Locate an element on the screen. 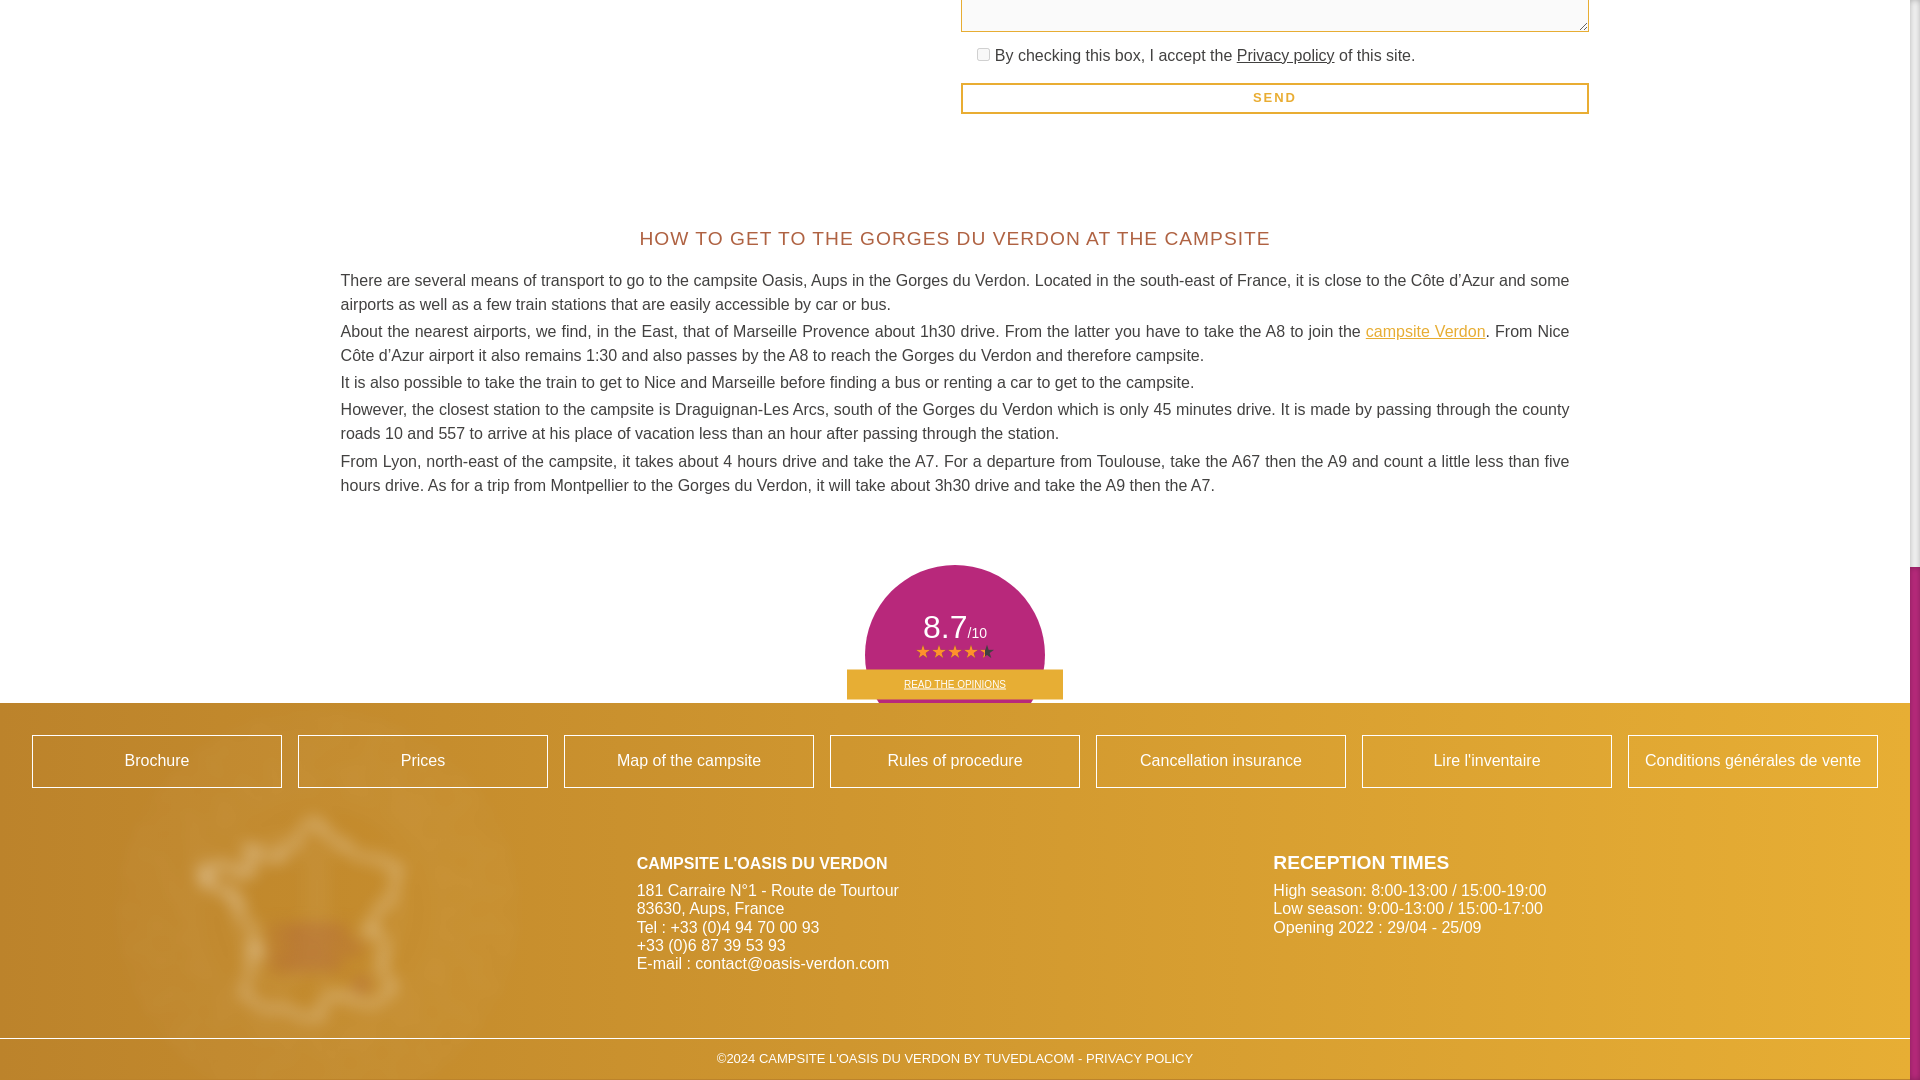 The width and height of the screenshot is (1920, 1080). Send is located at coordinates (1274, 98).